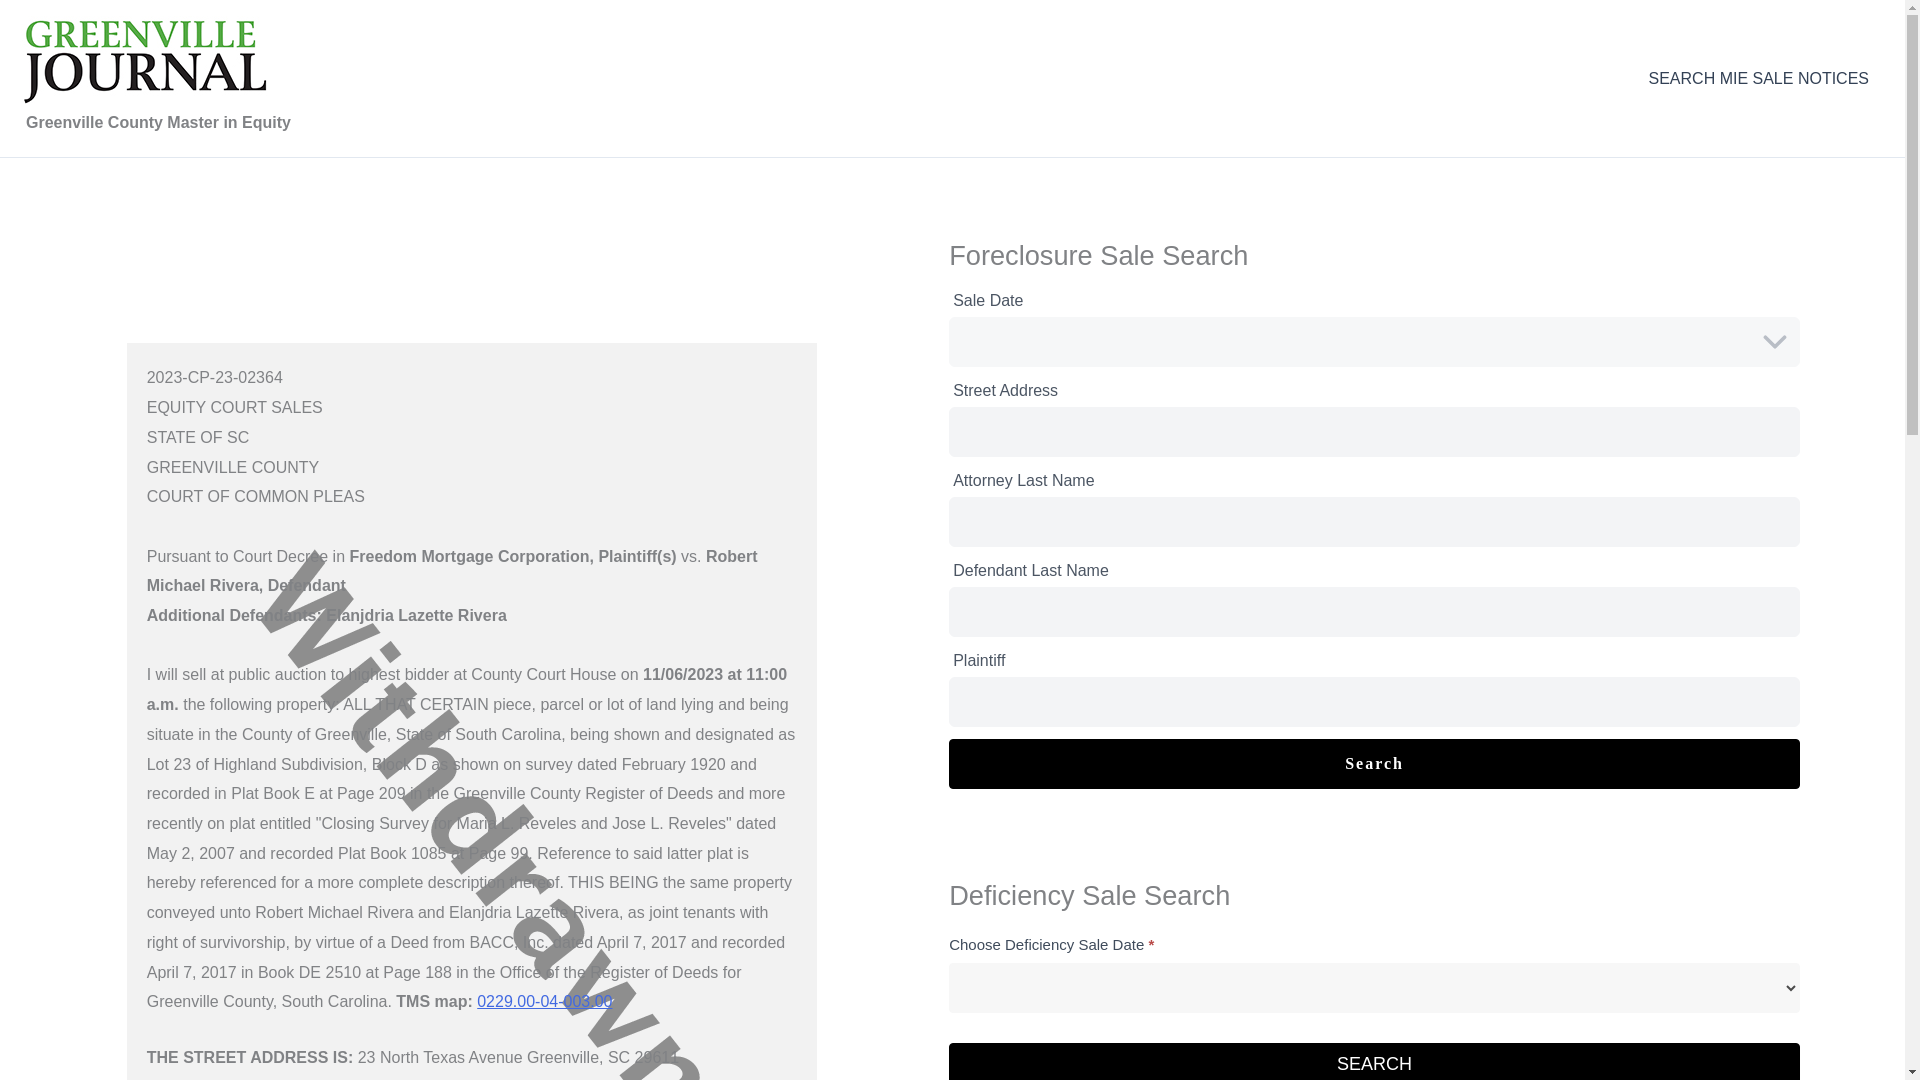 This screenshot has width=1920, height=1080. What do you see at coordinates (1758, 77) in the screenshot?
I see `SEARCH MIE SALE NOTICES` at bounding box center [1758, 77].